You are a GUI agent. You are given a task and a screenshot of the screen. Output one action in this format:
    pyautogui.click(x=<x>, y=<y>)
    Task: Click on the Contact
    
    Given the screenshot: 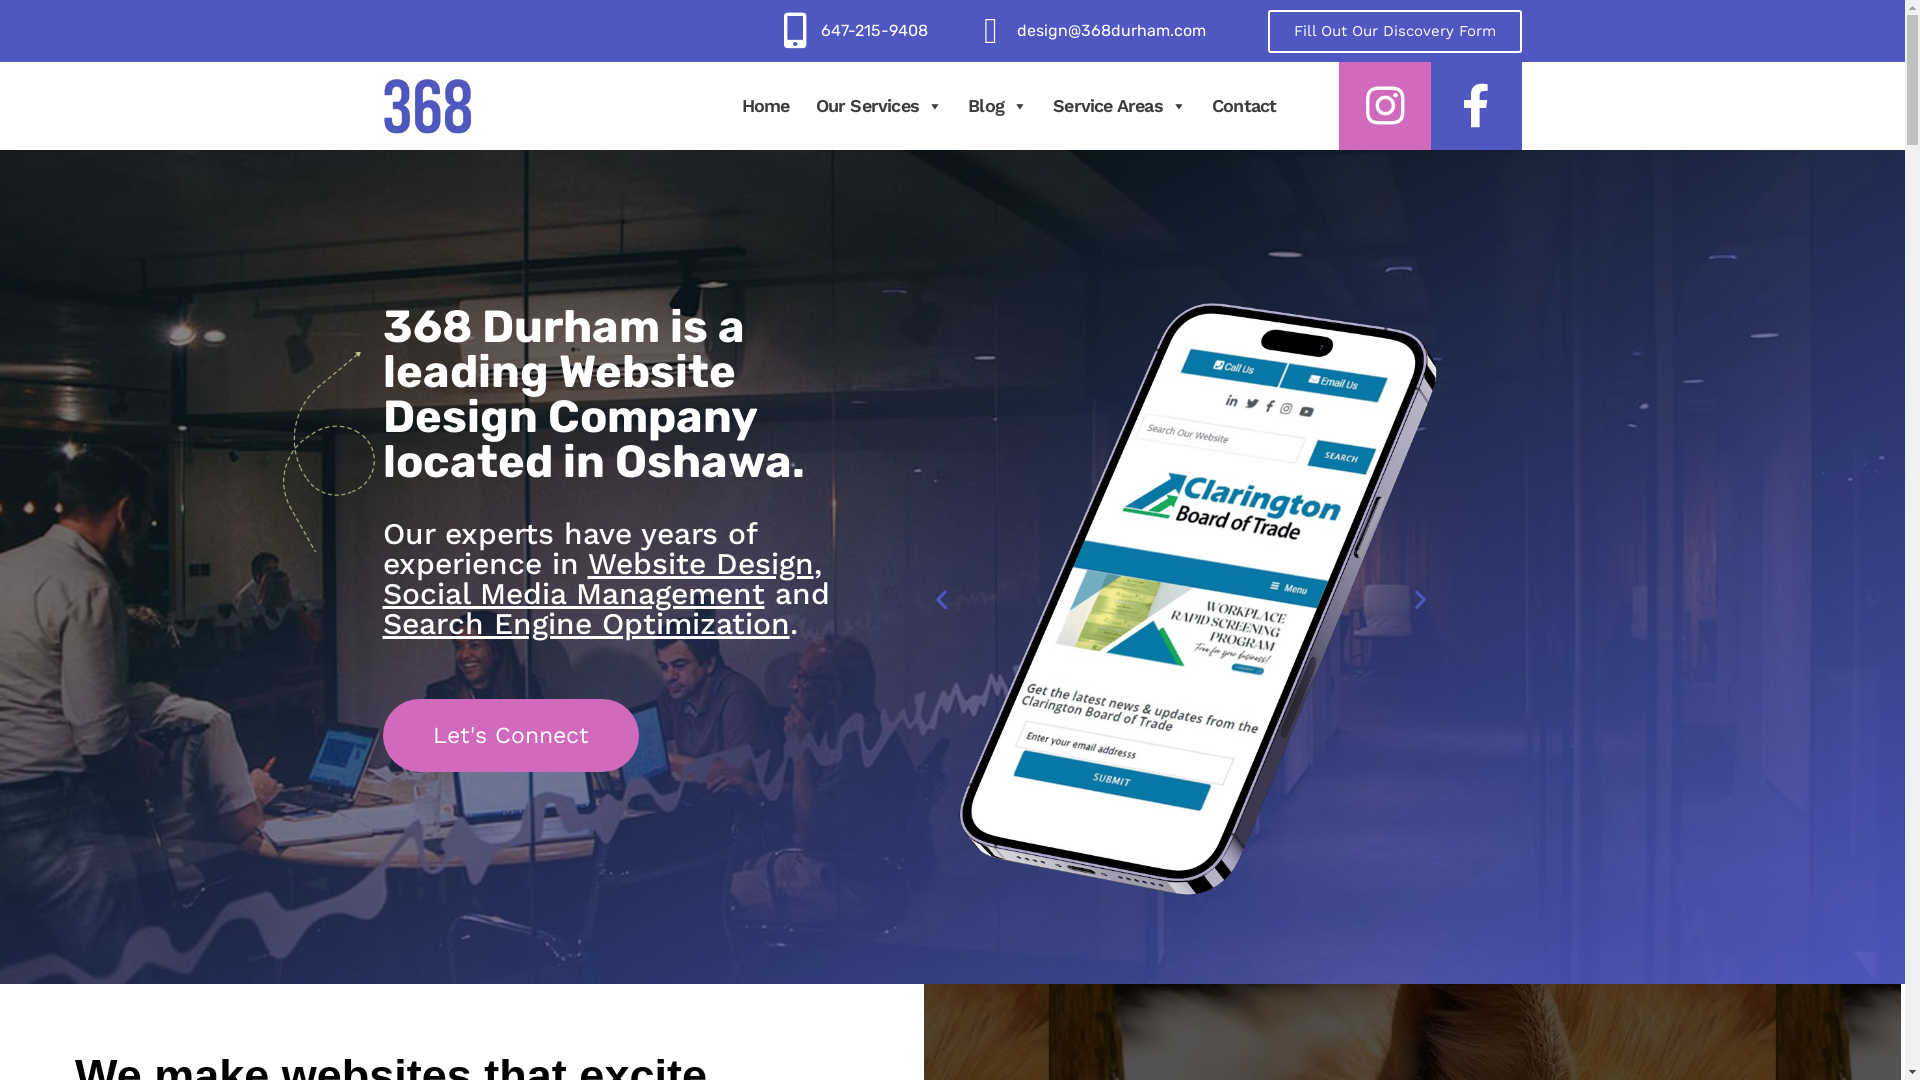 What is the action you would take?
    pyautogui.click(x=1244, y=106)
    